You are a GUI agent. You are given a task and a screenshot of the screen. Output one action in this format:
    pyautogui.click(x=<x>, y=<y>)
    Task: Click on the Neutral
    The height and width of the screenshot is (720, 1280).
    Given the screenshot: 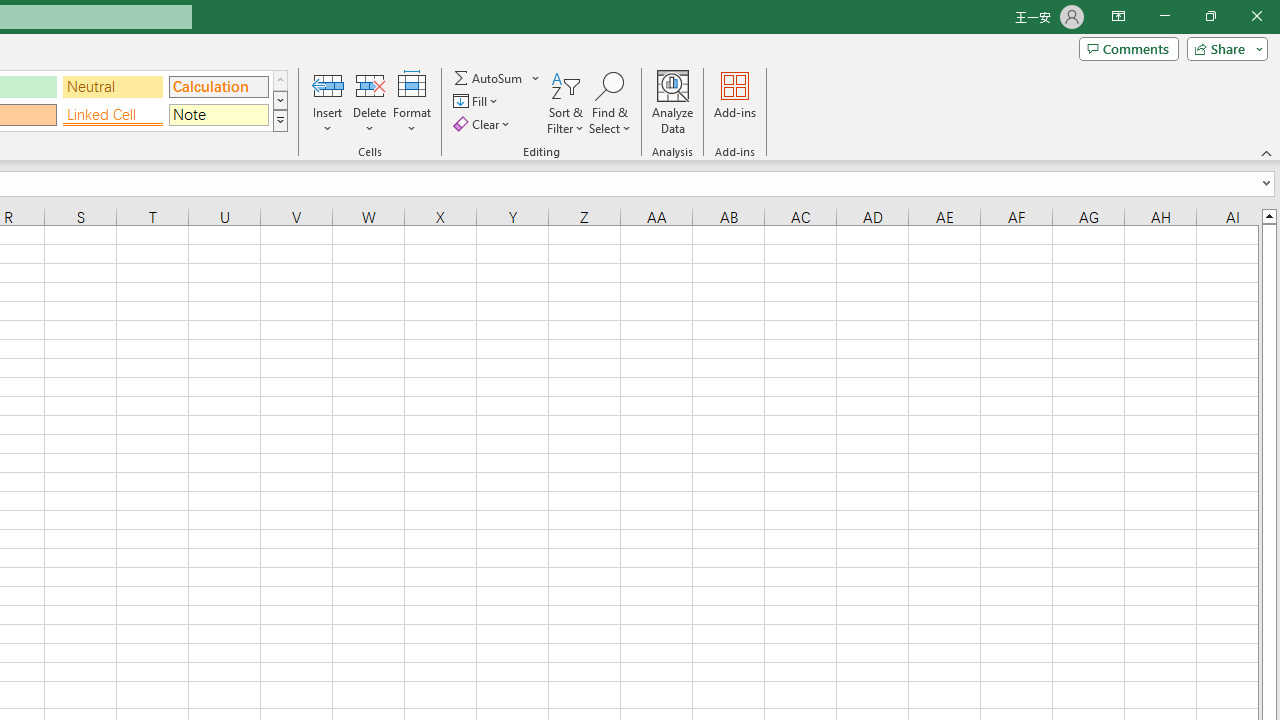 What is the action you would take?
    pyautogui.click(x=113, y=86)
    